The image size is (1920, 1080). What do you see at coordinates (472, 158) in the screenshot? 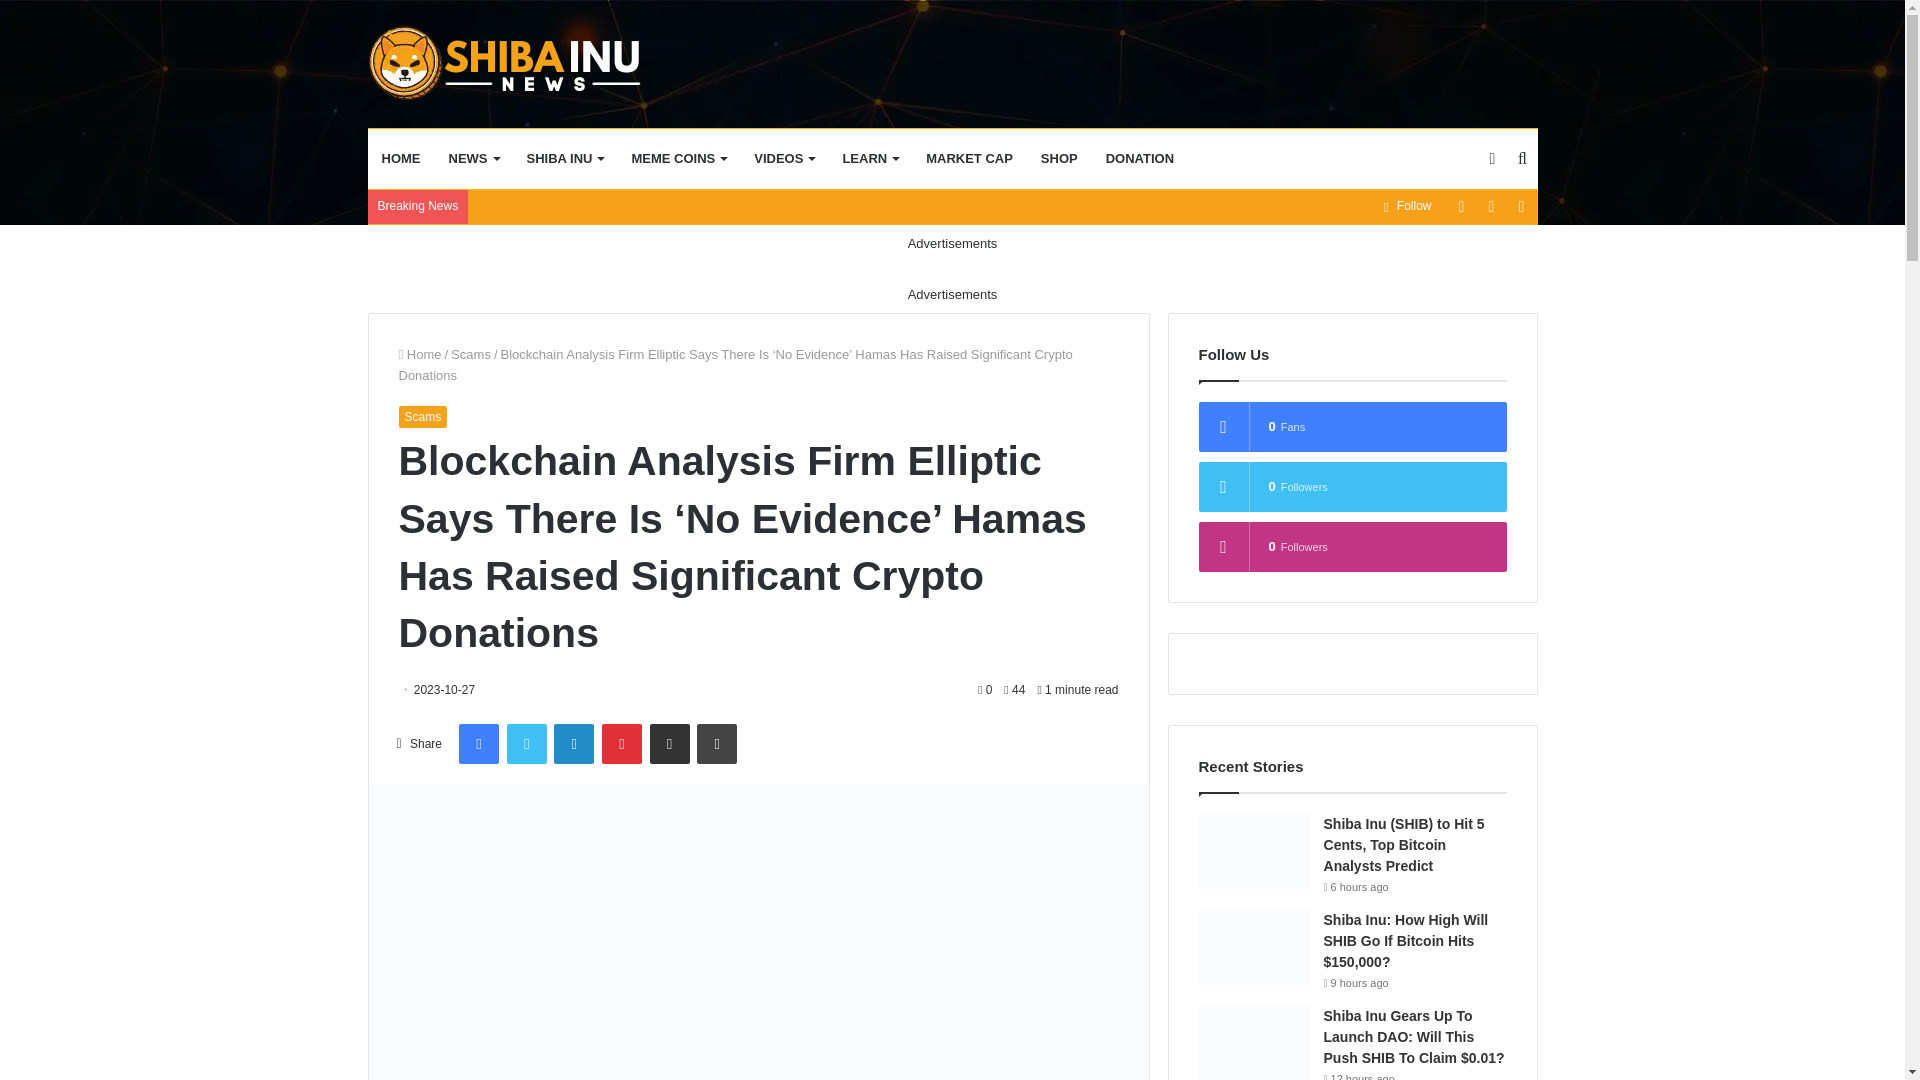
I see `NEWS` at bounding box center [472, 158].